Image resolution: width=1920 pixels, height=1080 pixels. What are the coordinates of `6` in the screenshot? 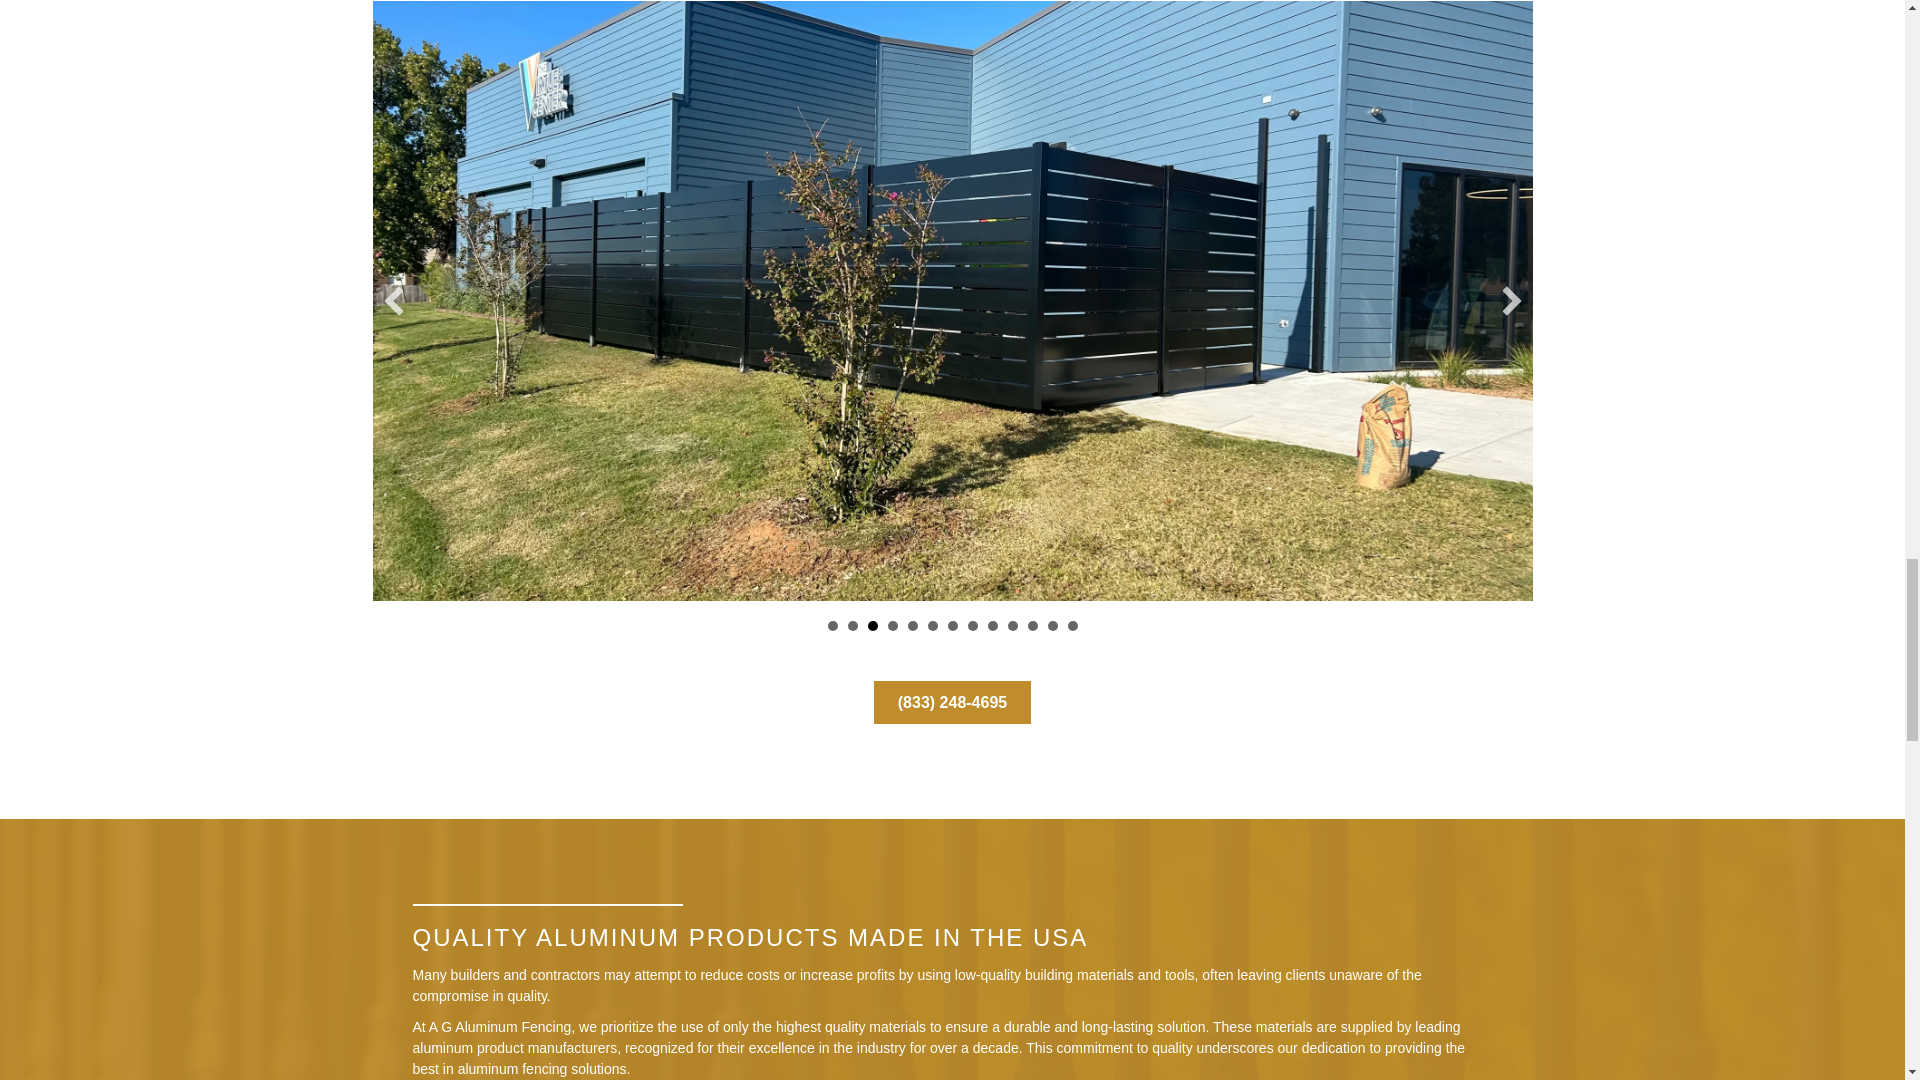 It's located at (932, 626).